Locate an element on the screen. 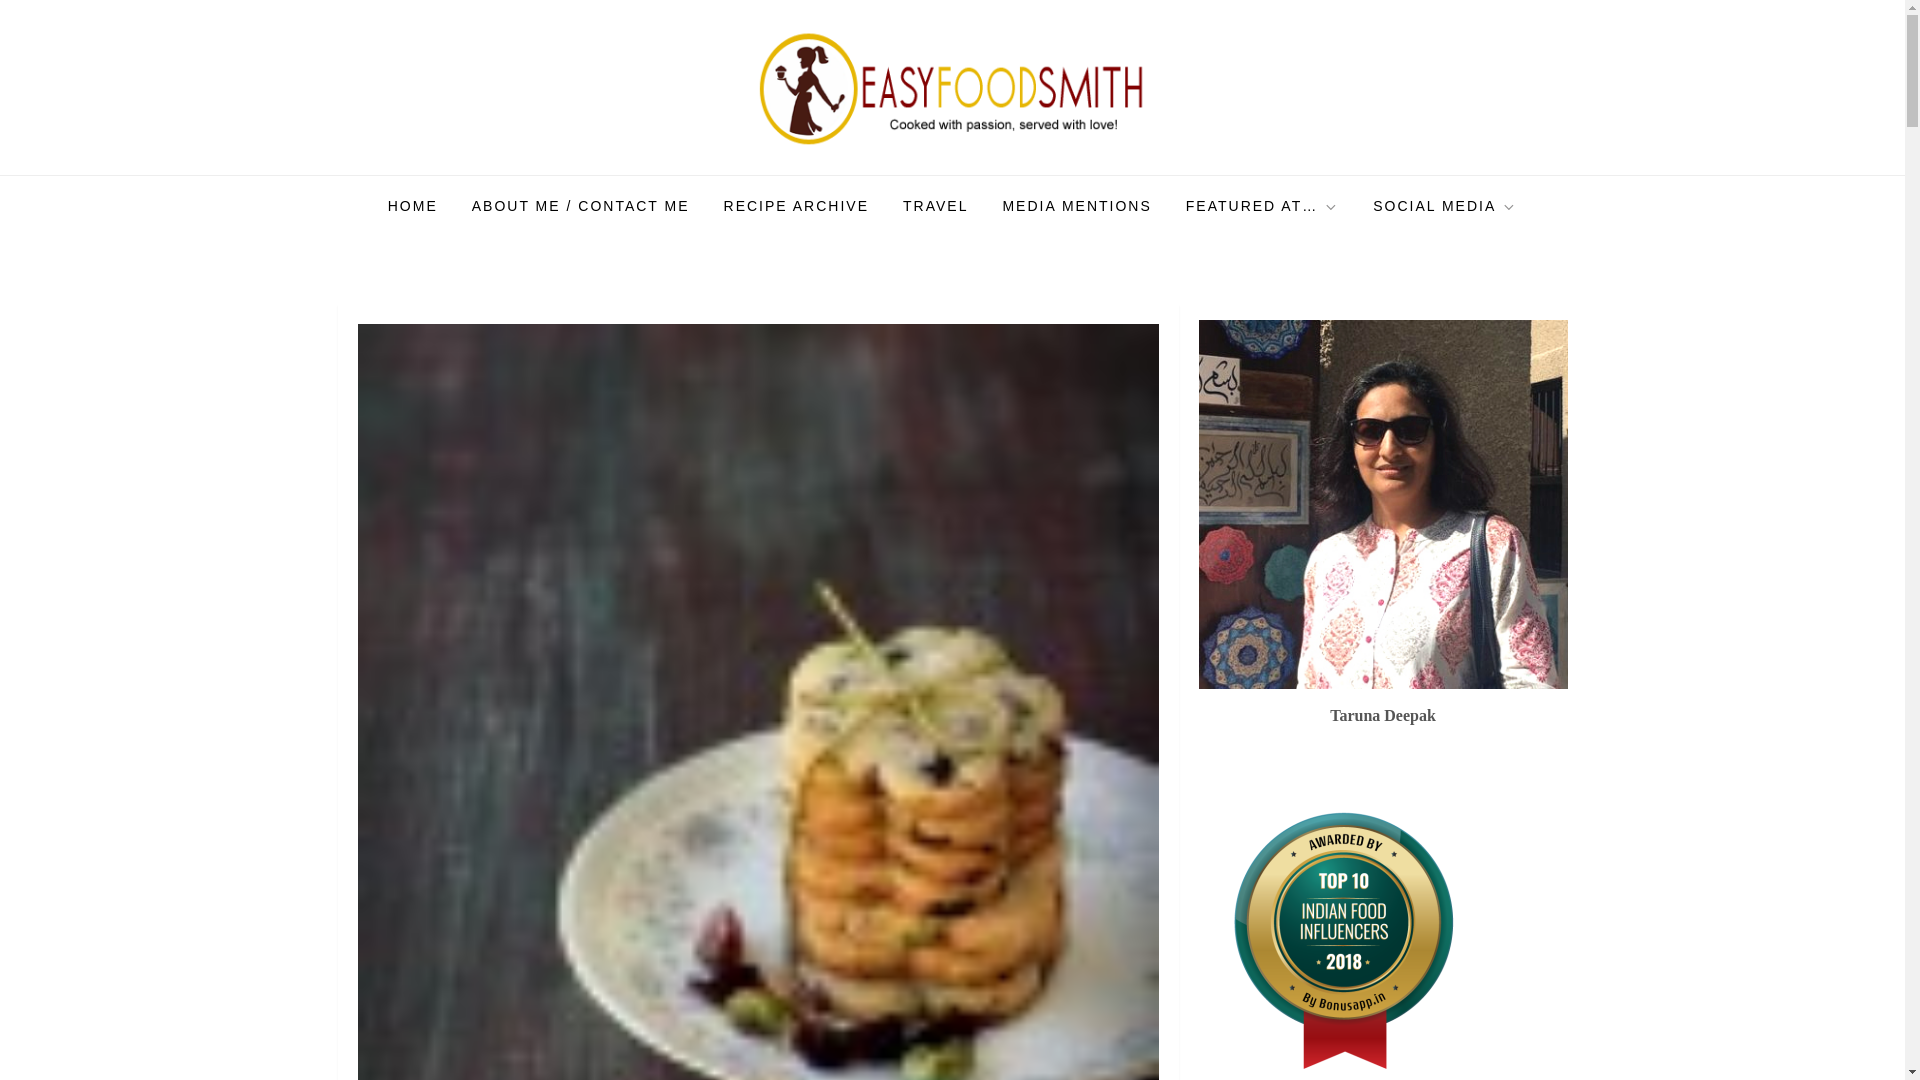  RECIPE ARCHIVE is located at coordinates (796, 206).